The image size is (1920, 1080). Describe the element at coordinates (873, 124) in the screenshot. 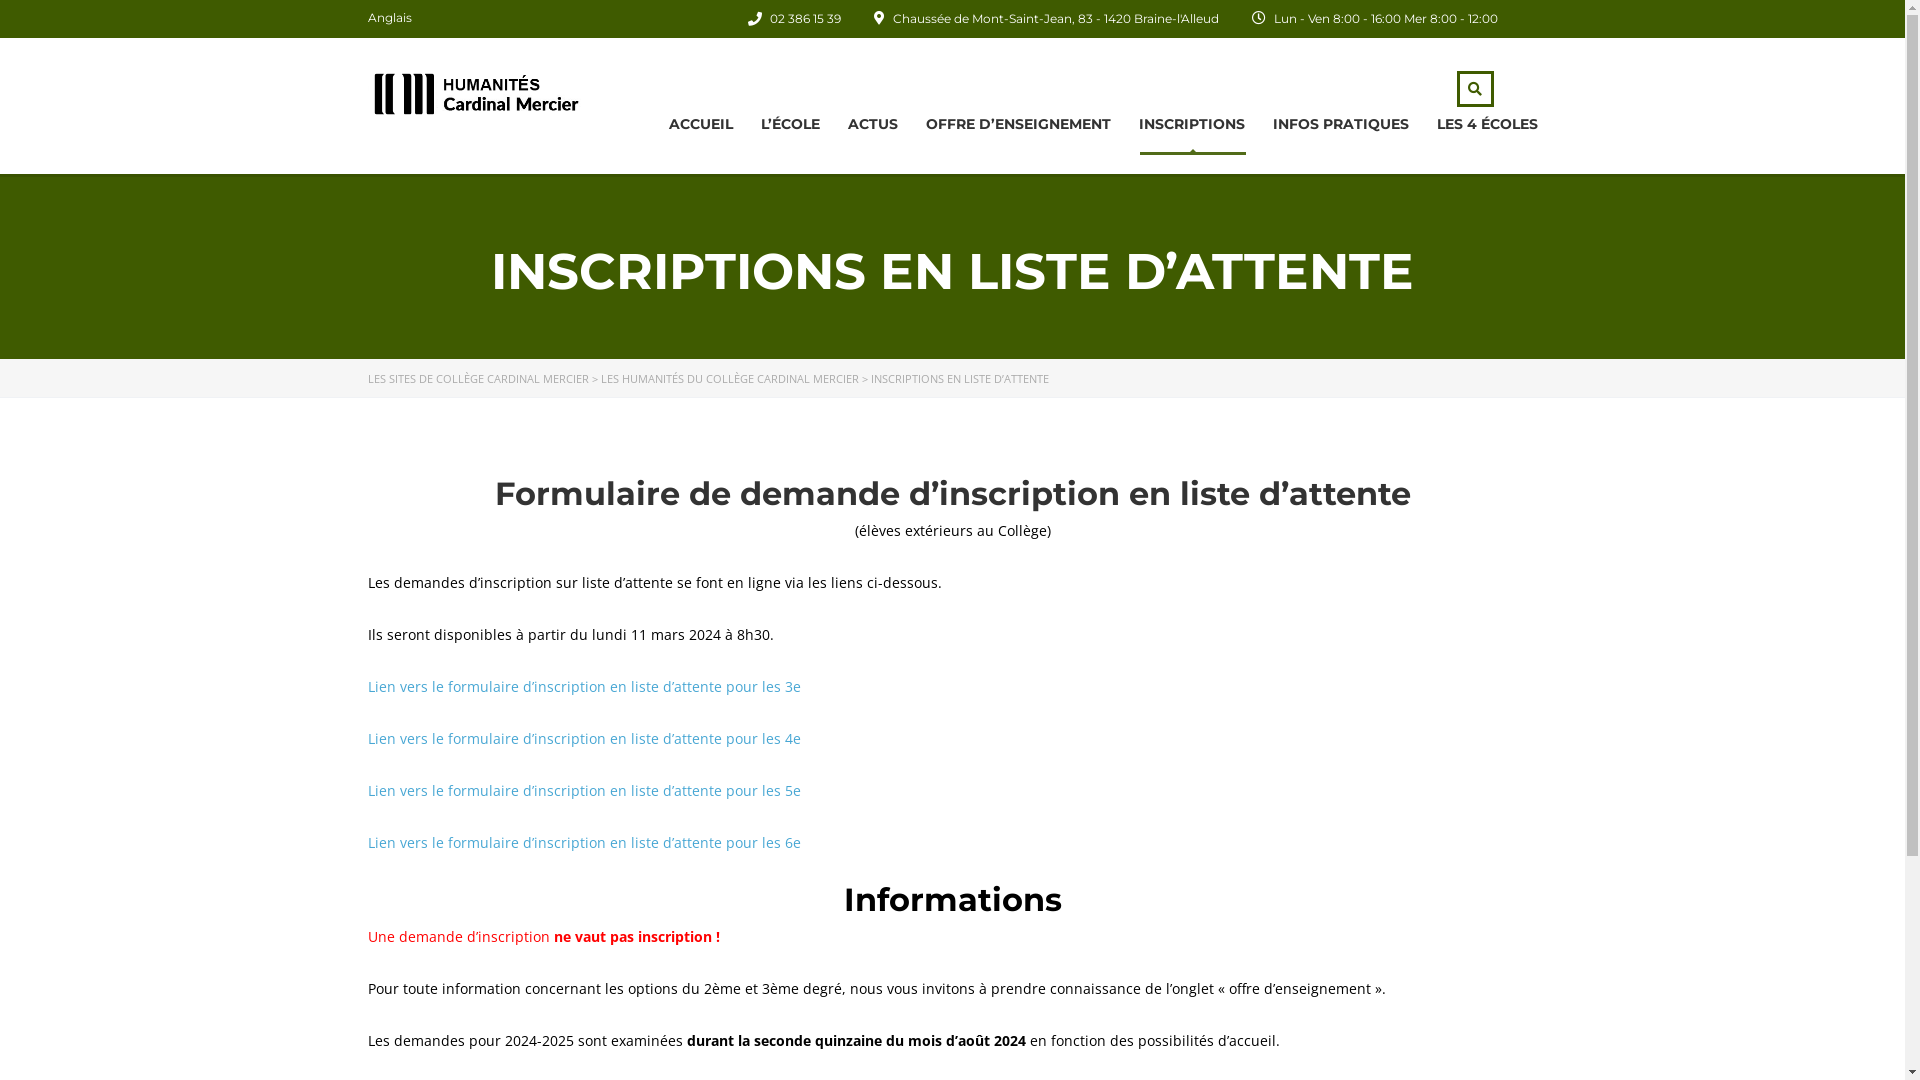

I see `ACTUS` at that location.